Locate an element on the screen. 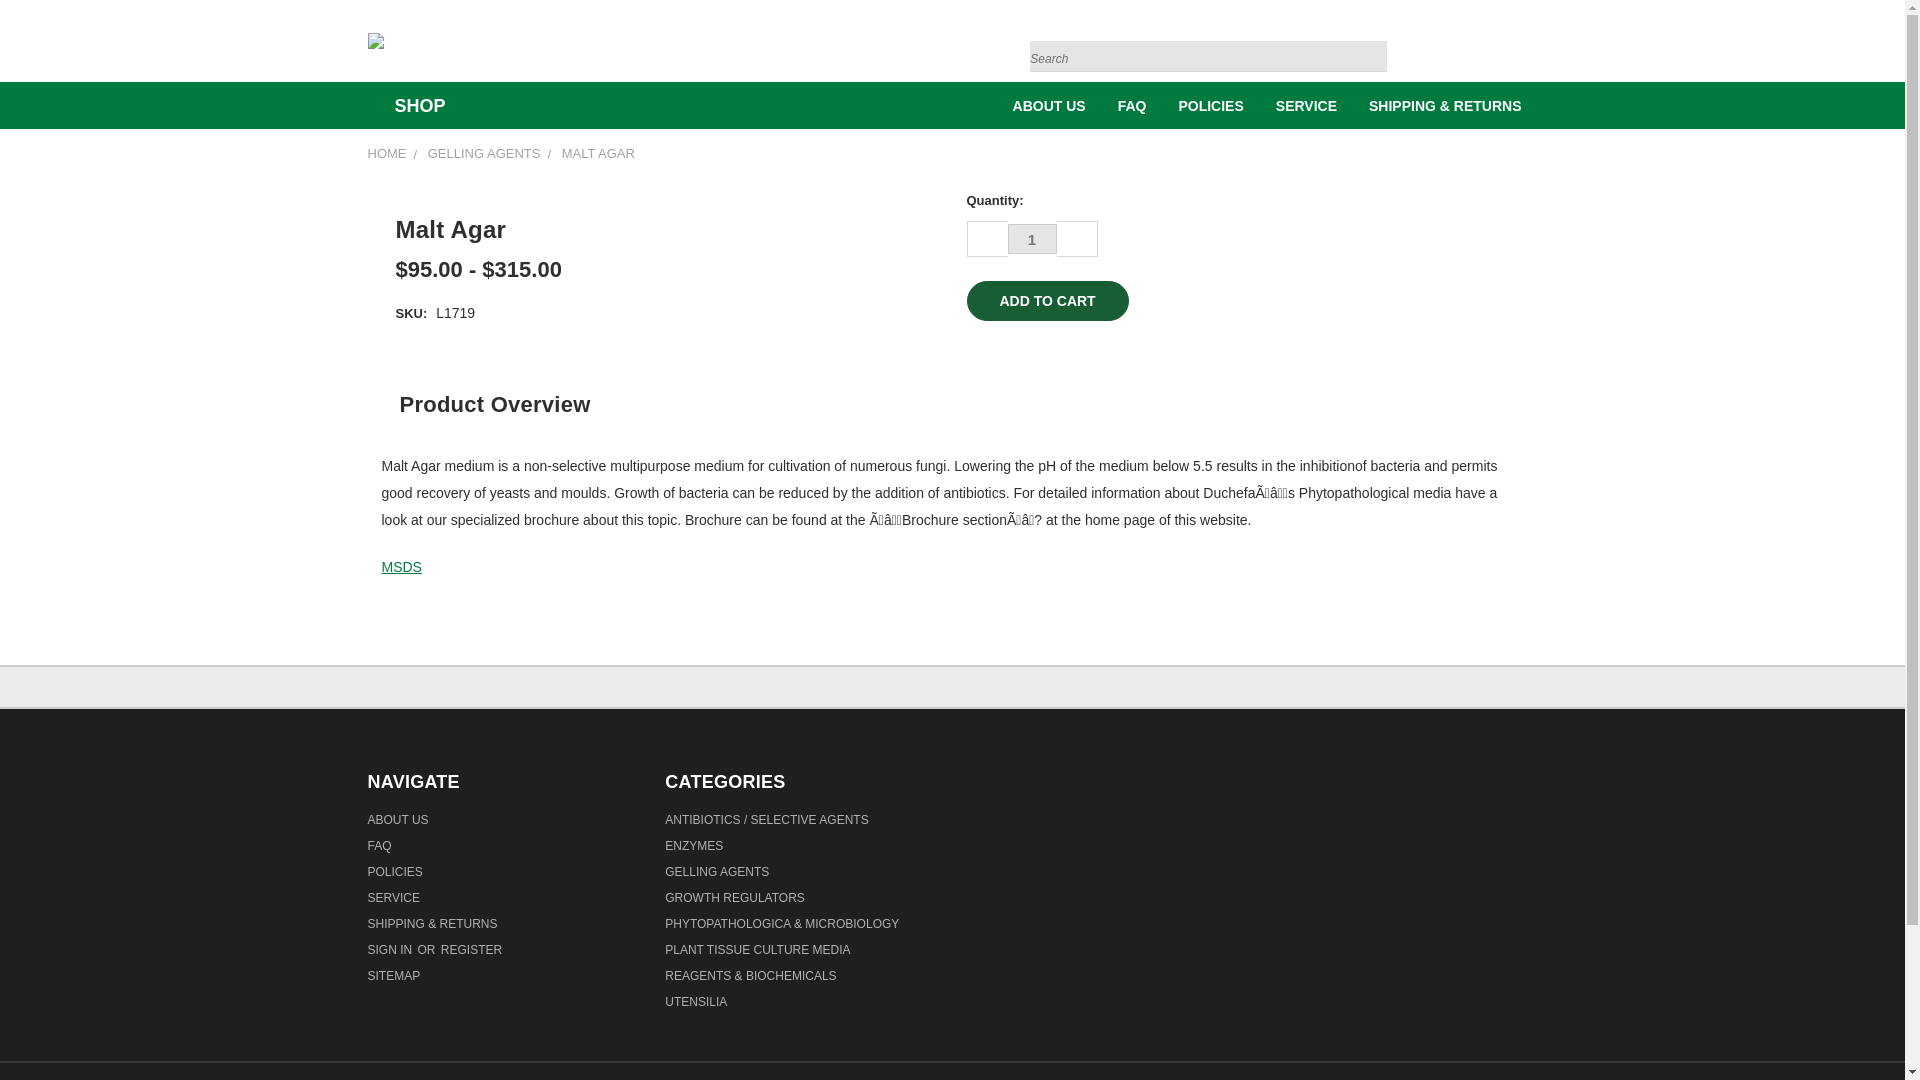 The height and width of the screenshot is (1080, 1920). MSDS is located at coordinates (402, 566).